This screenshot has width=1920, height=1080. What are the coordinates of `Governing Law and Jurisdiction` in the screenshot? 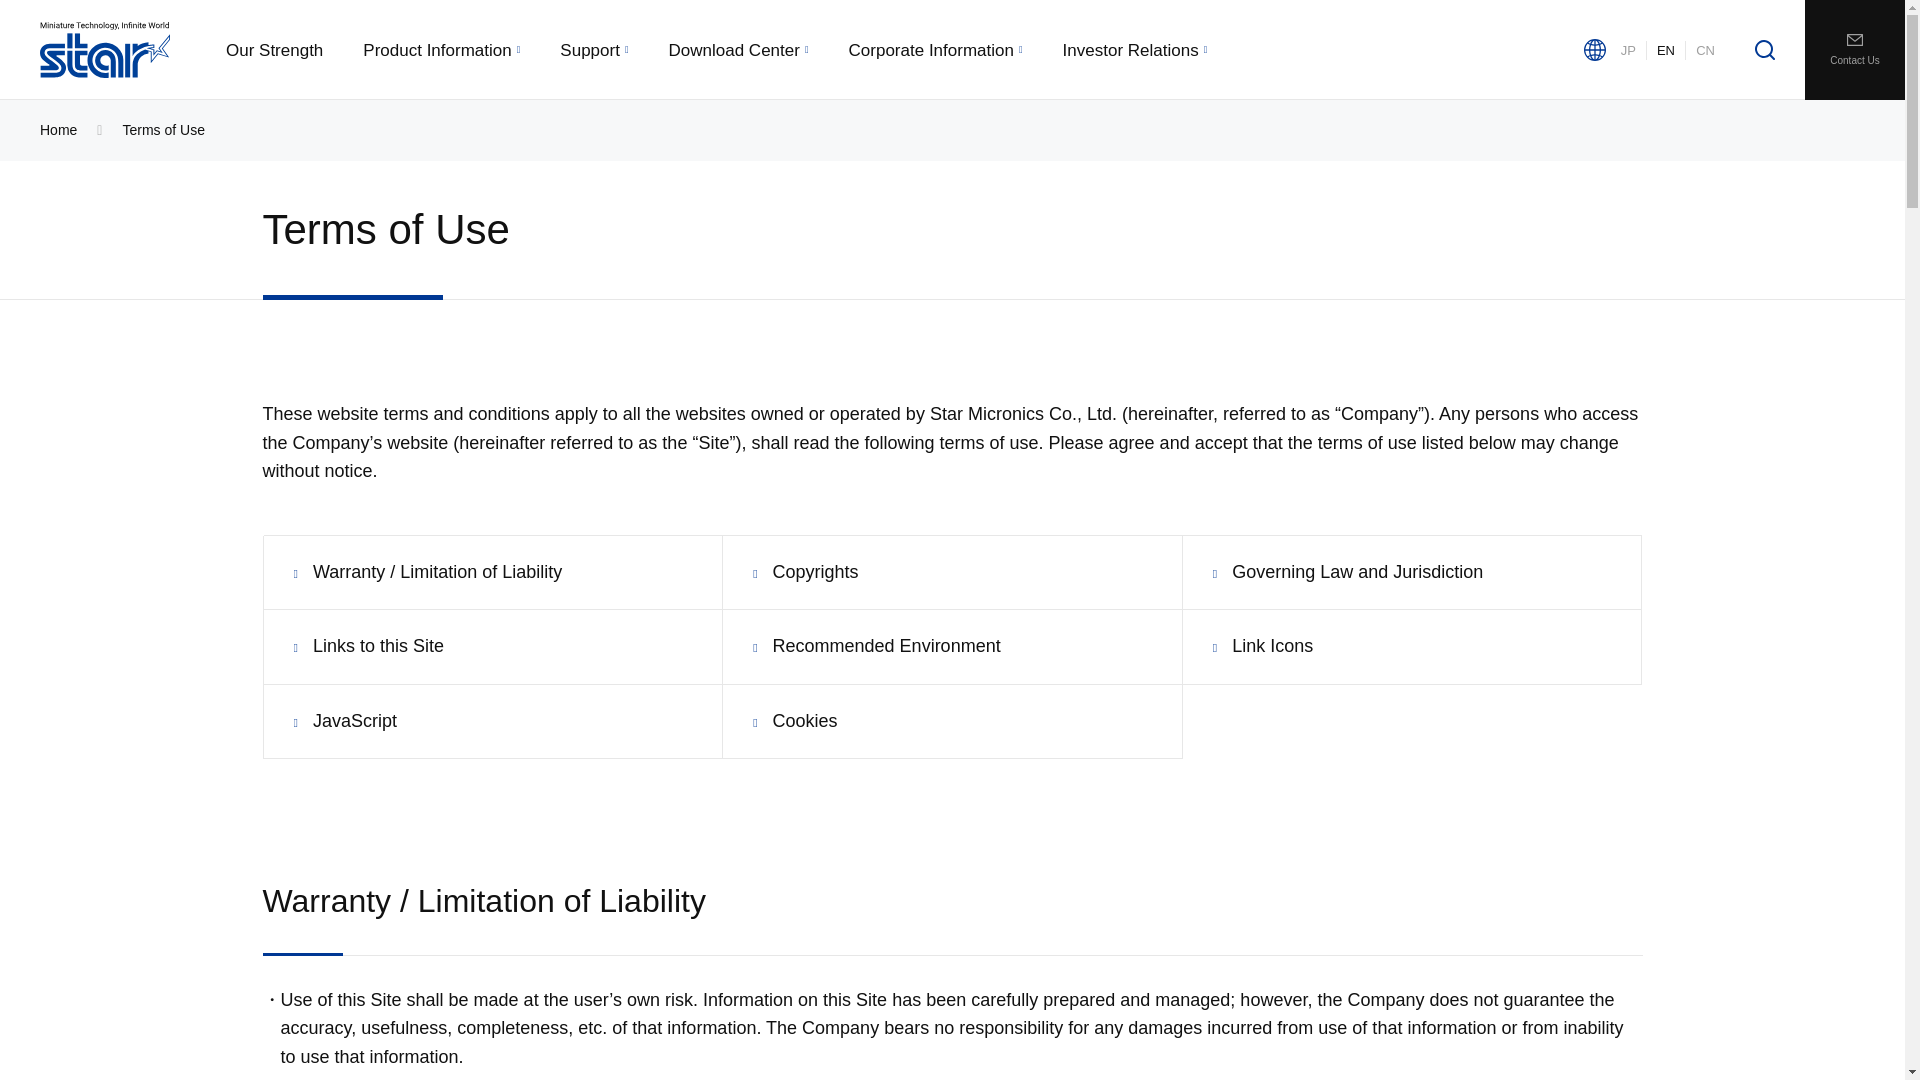 It's located at (1348, 572).